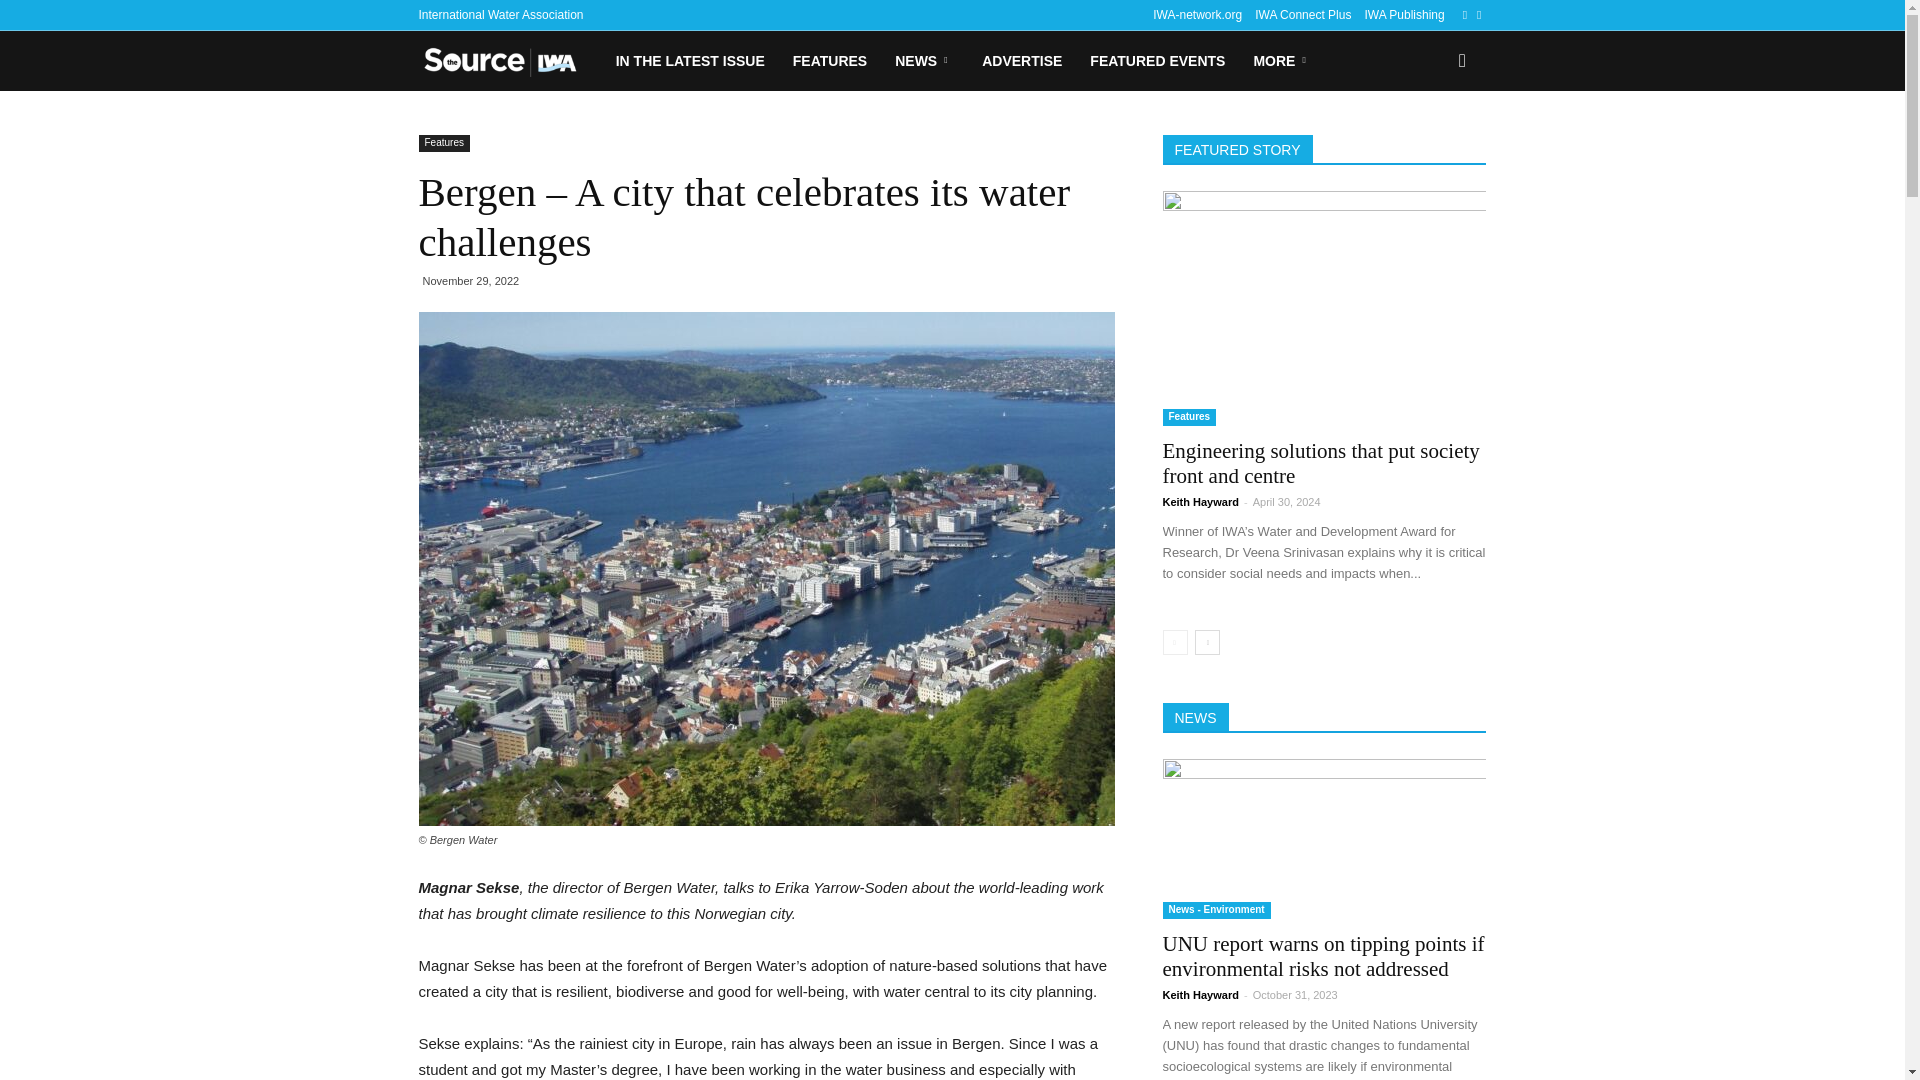  Describe the element at coordinates (830, 60) in the screenshot. I see `FEATURES` at that location.